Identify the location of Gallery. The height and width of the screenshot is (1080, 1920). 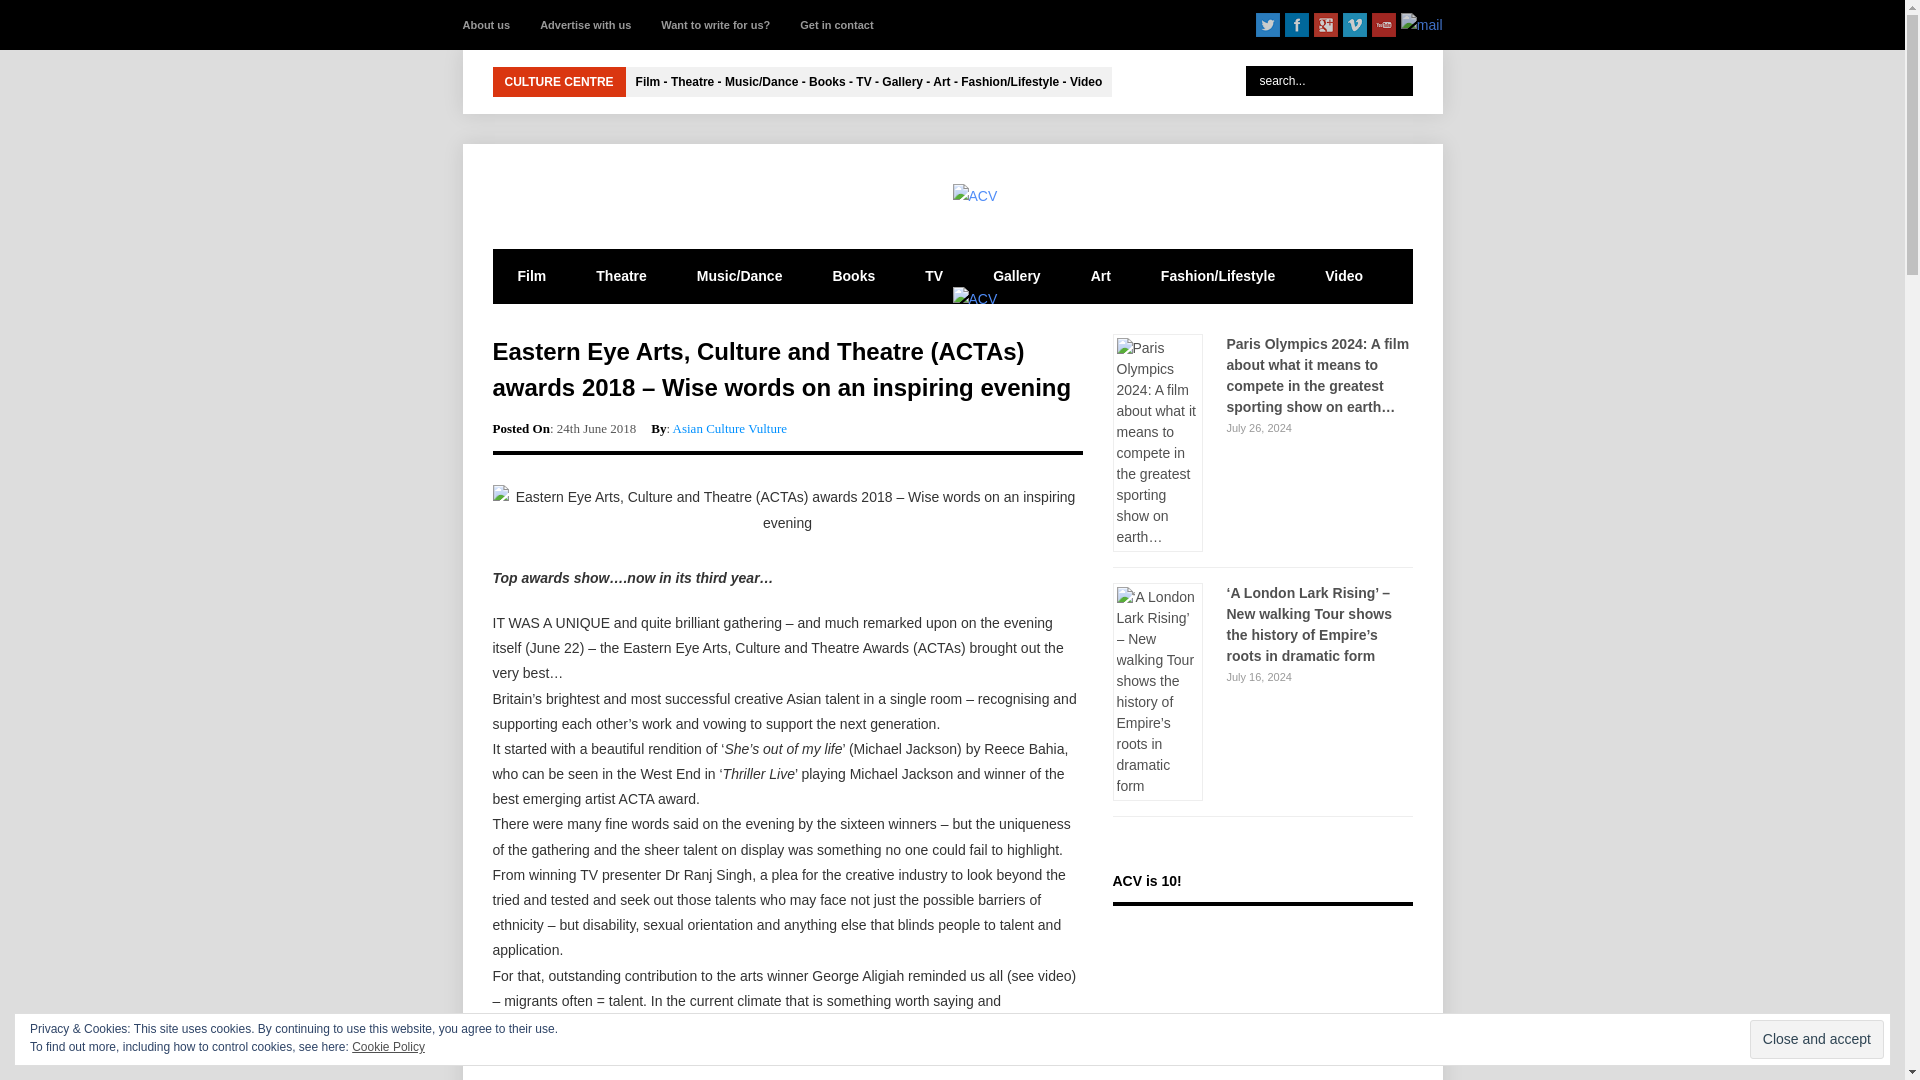
(1016, 276).